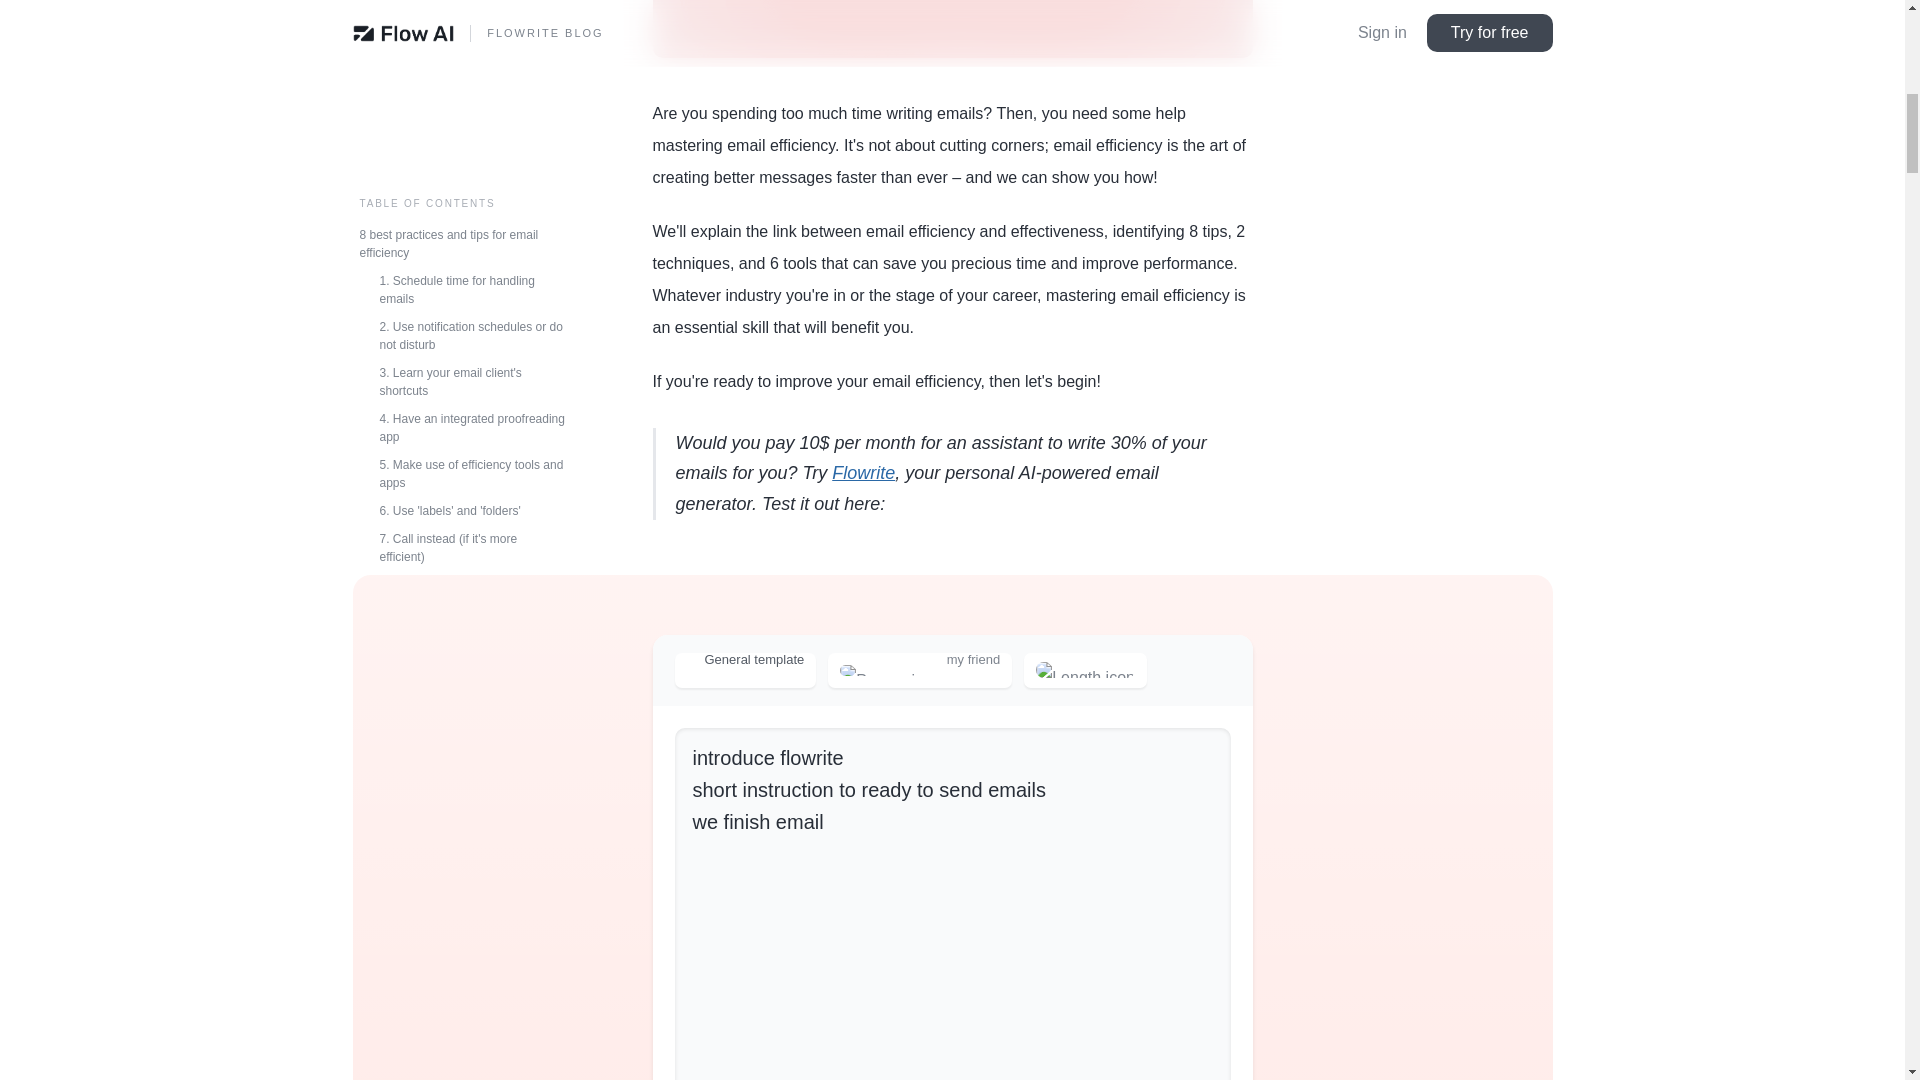 The width and height of the screenshot is (1920, 1080). Describe the element at coordinates (462, 276) in the screenshot. I see `Email process 2: Flowrite AI templates` at that location.